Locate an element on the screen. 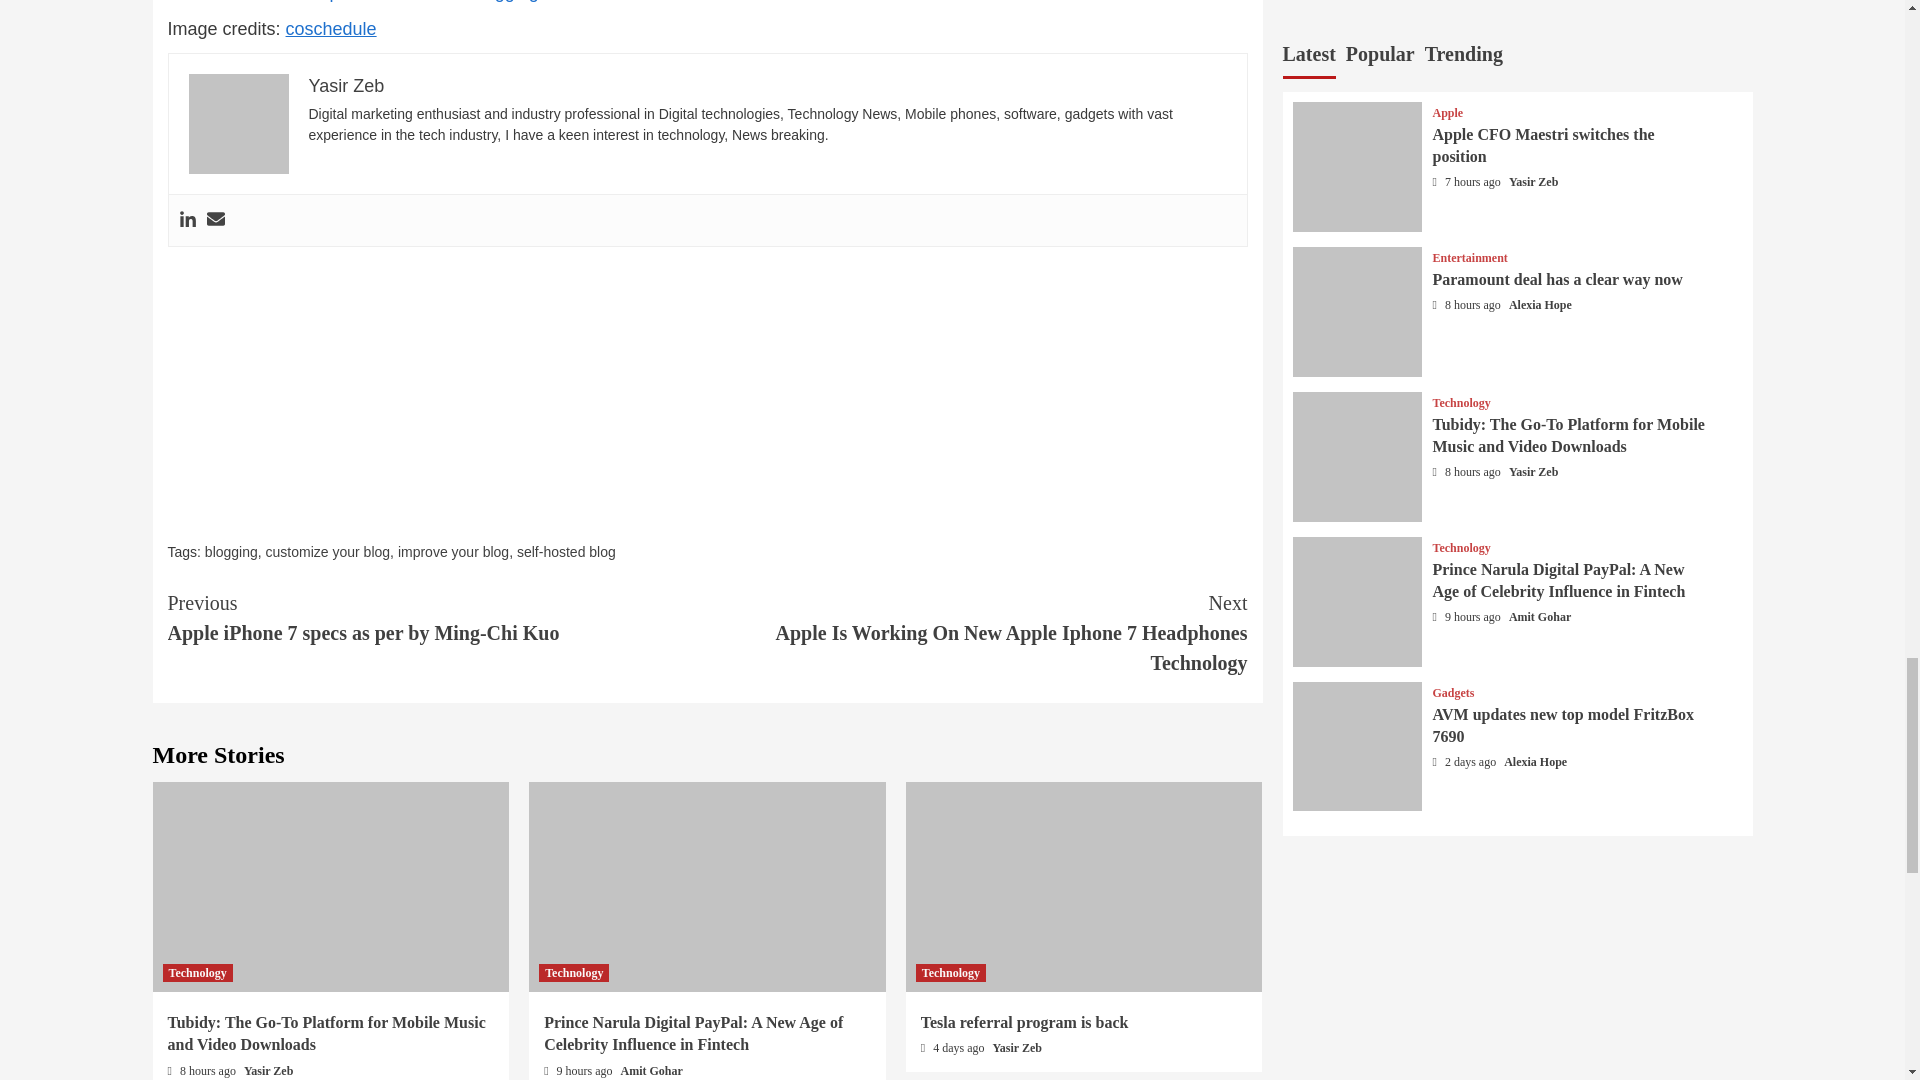 This screenshot has width=1920, height=1080. improve your blog is located at coordinates (452, 552).